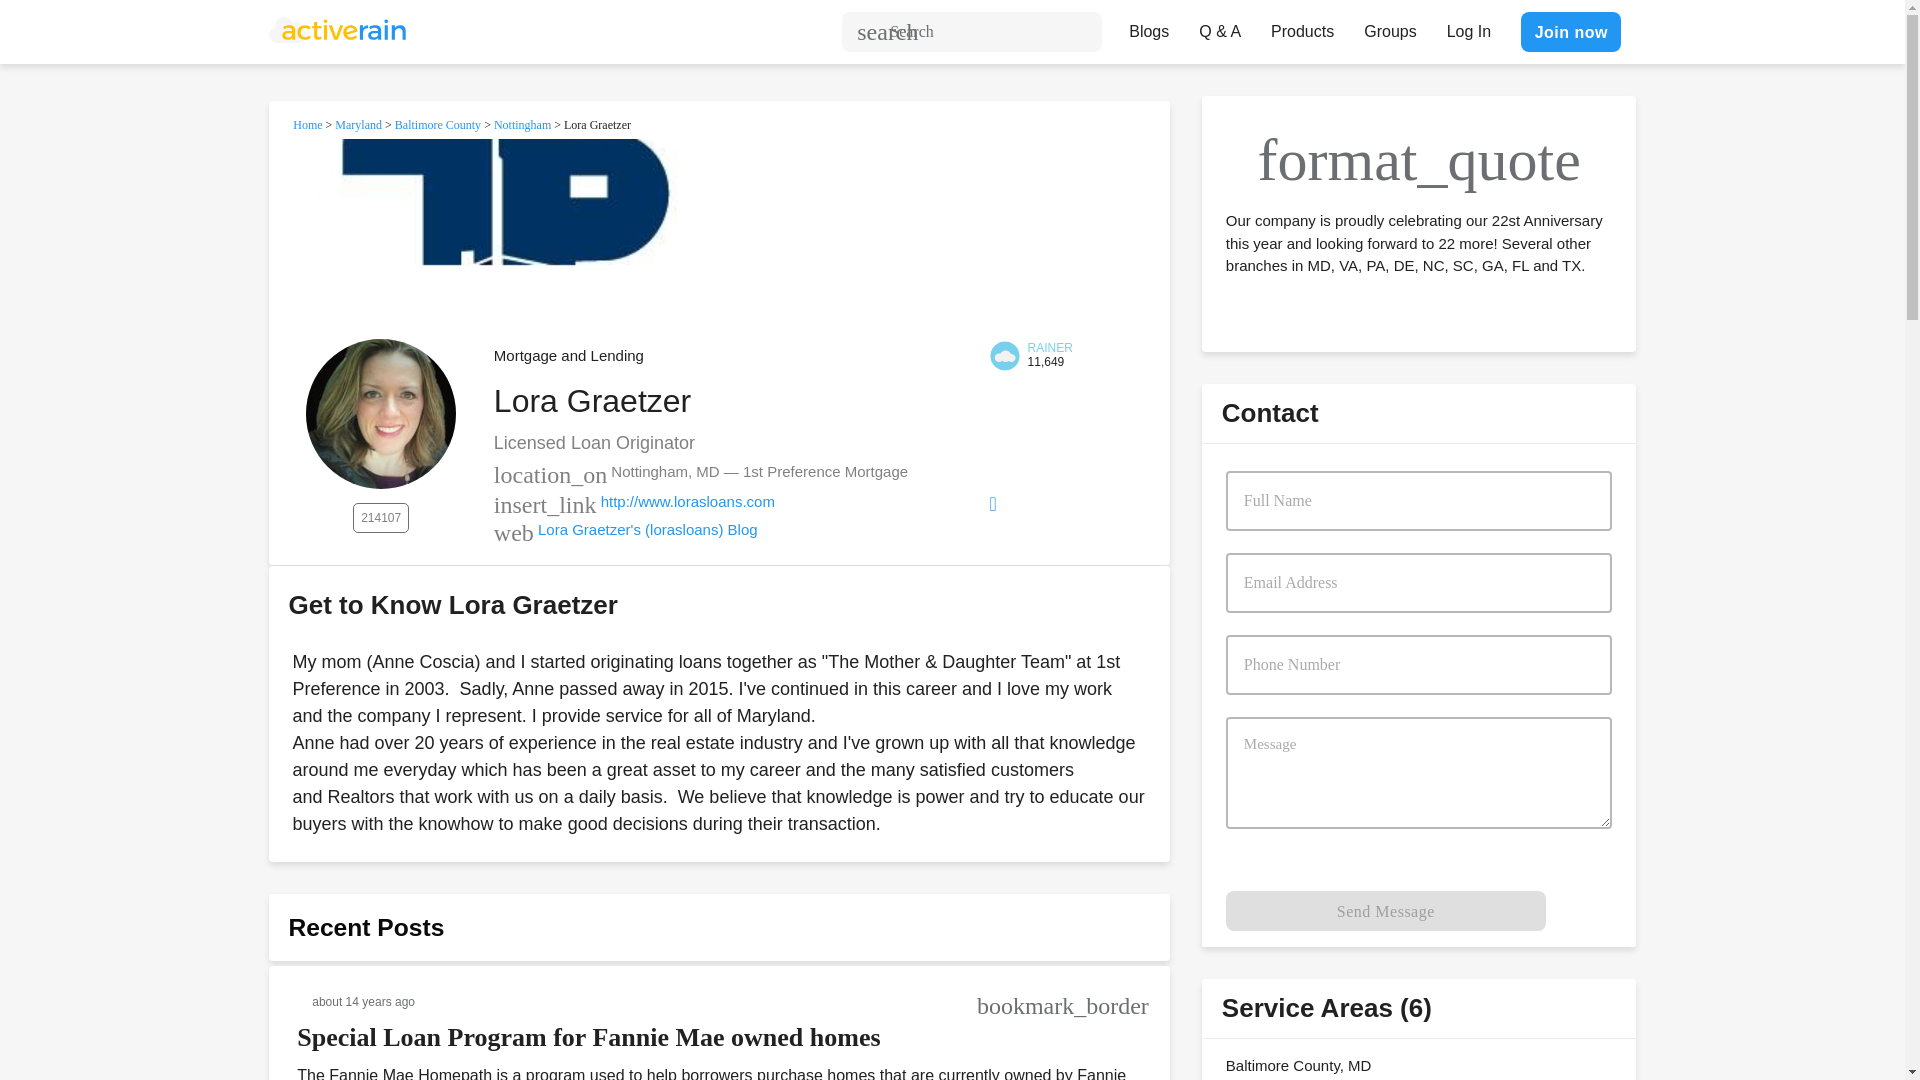 This screenshot has height=1080, width=1920. I want to click on Recent Posts, so click(366, 926).